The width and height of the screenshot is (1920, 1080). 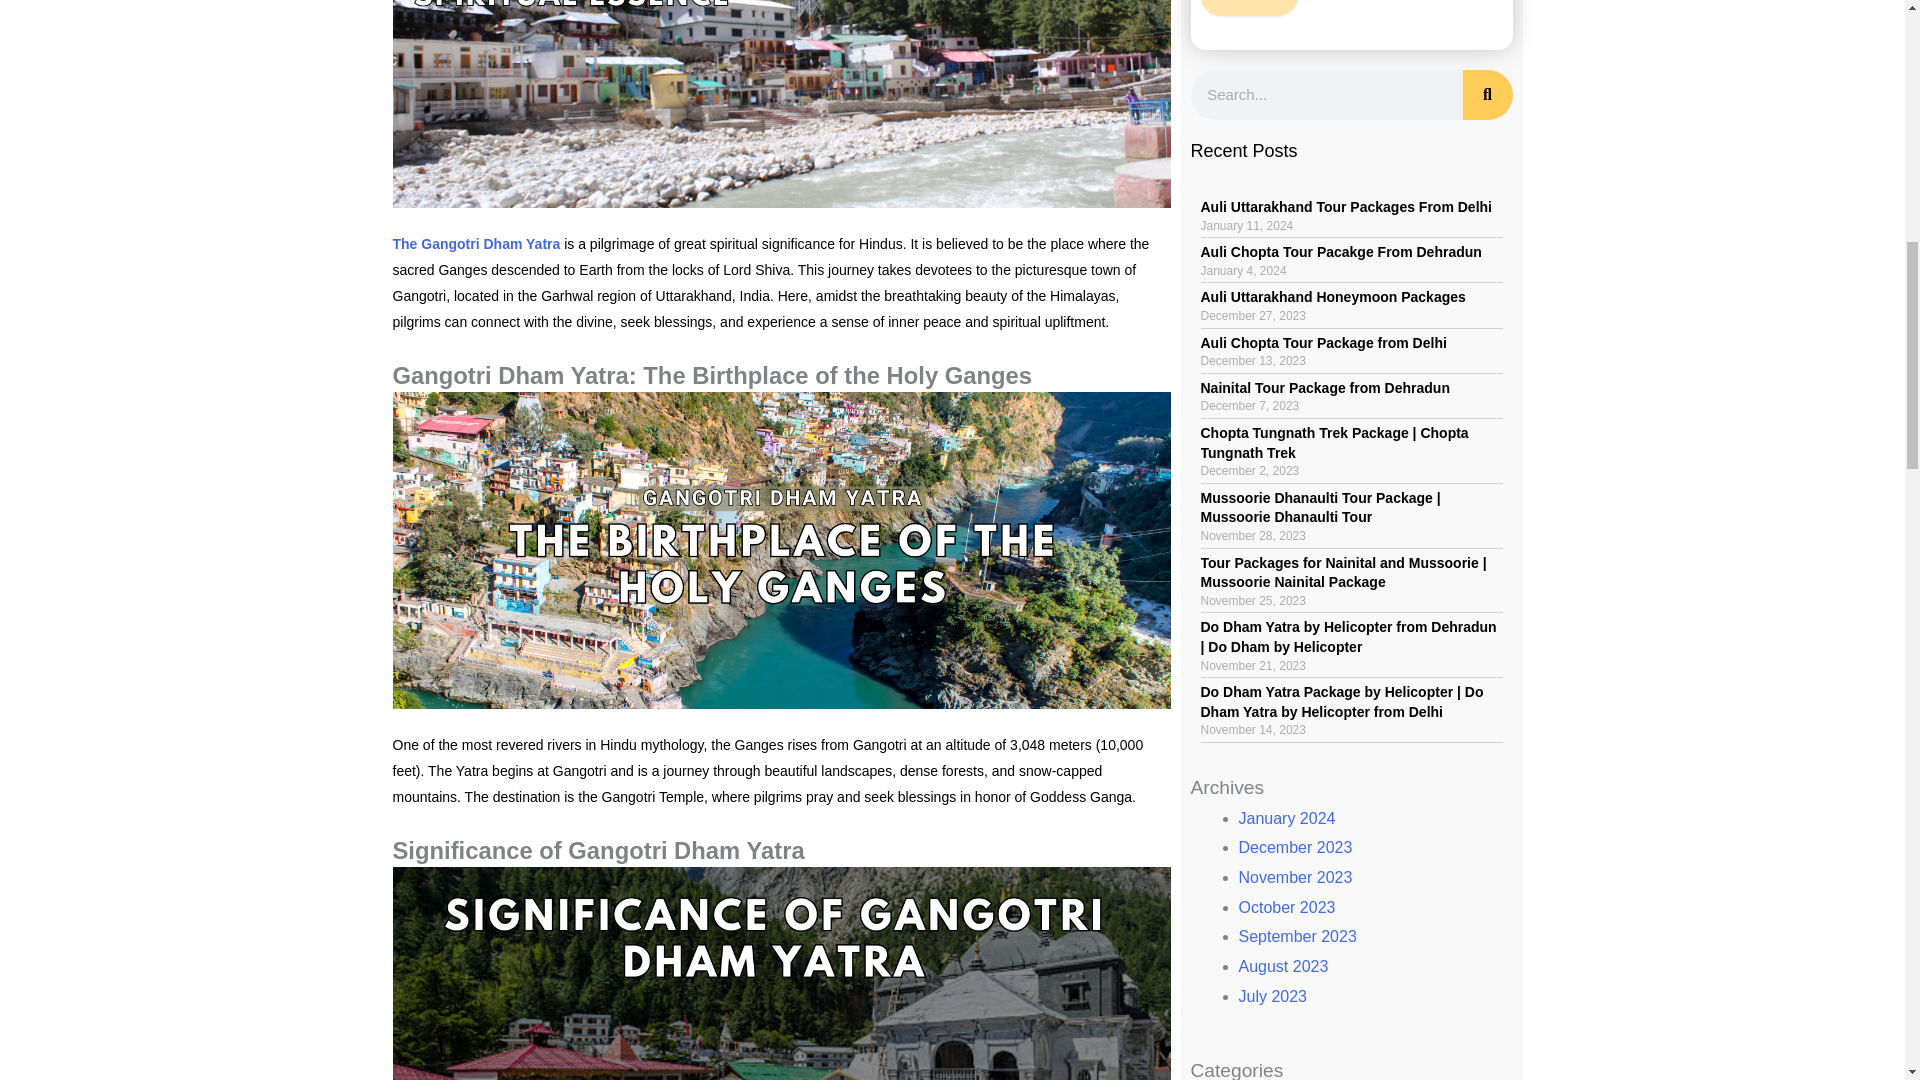 I want to click on Nainital Tour Package from Dehradun, so click(x=1324, y=388).